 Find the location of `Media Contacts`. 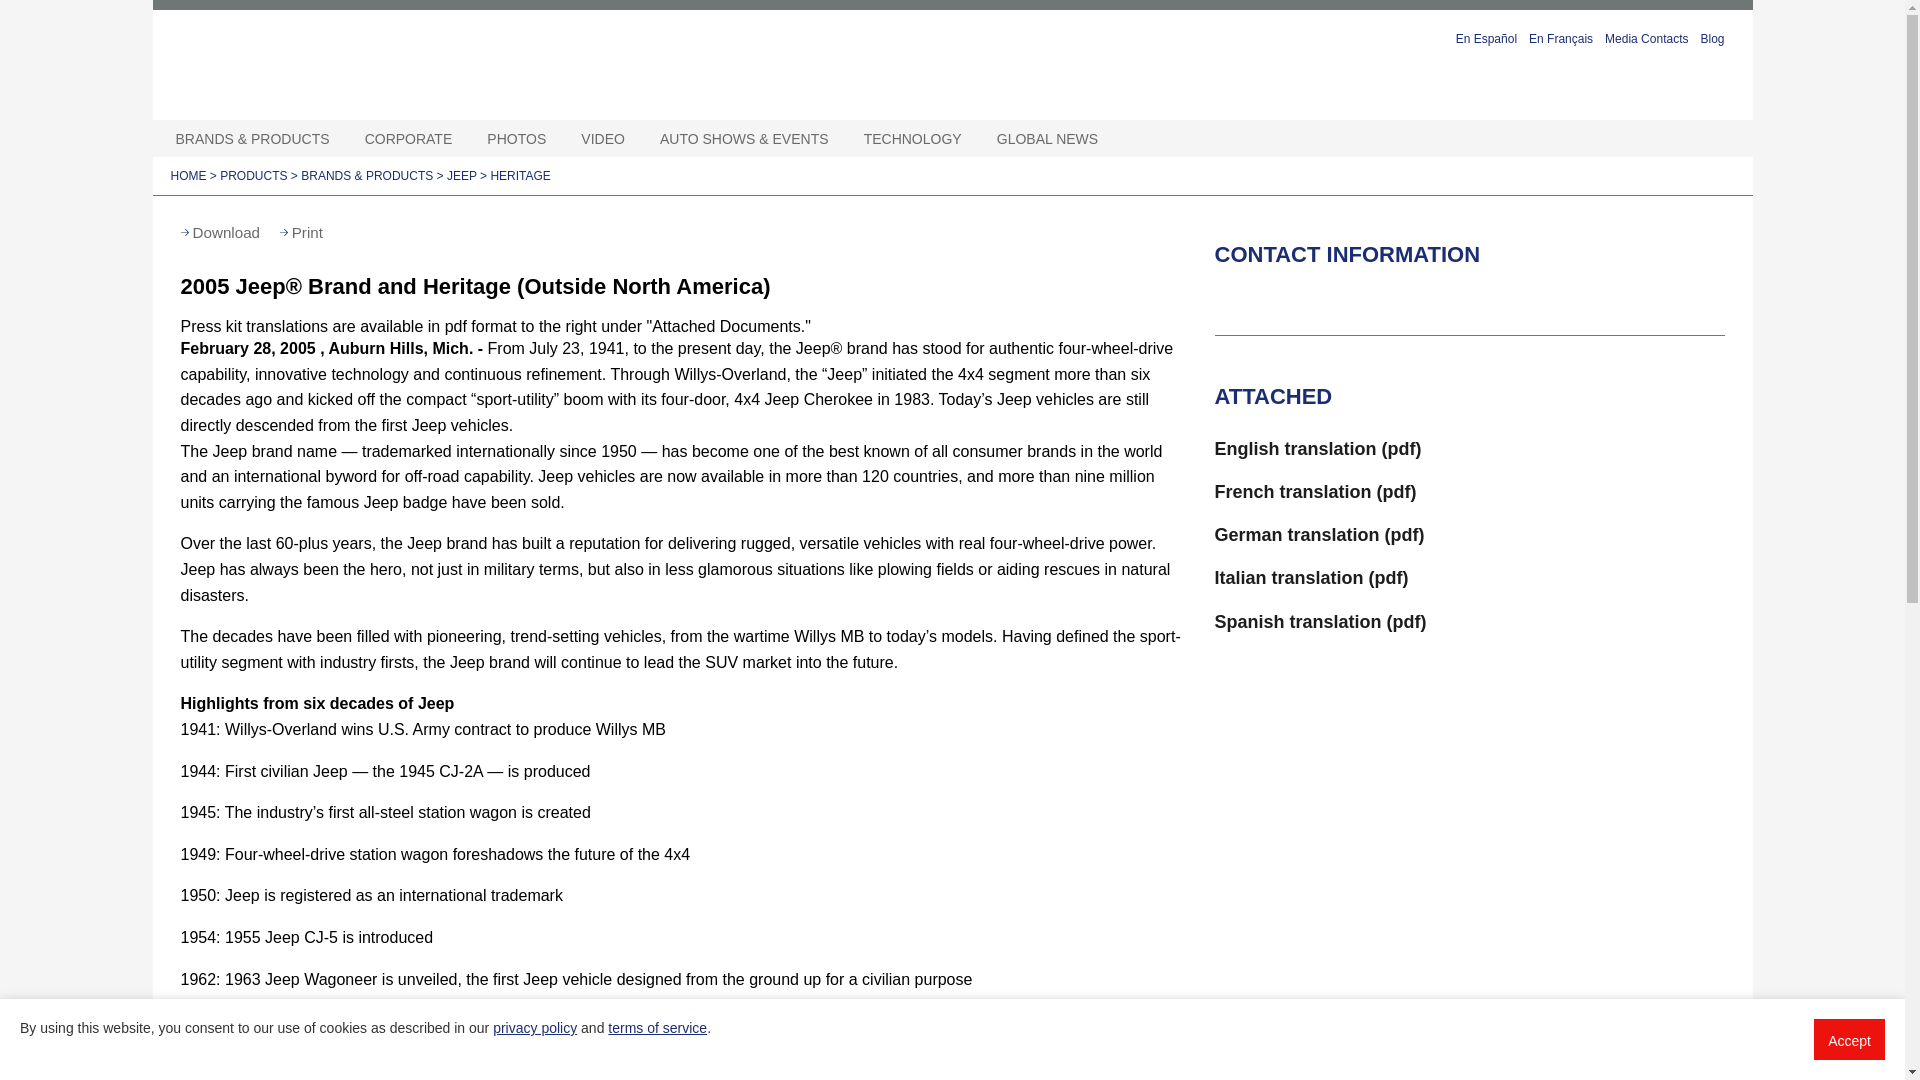

Media Contacts is located at coordinates (1646, 36).